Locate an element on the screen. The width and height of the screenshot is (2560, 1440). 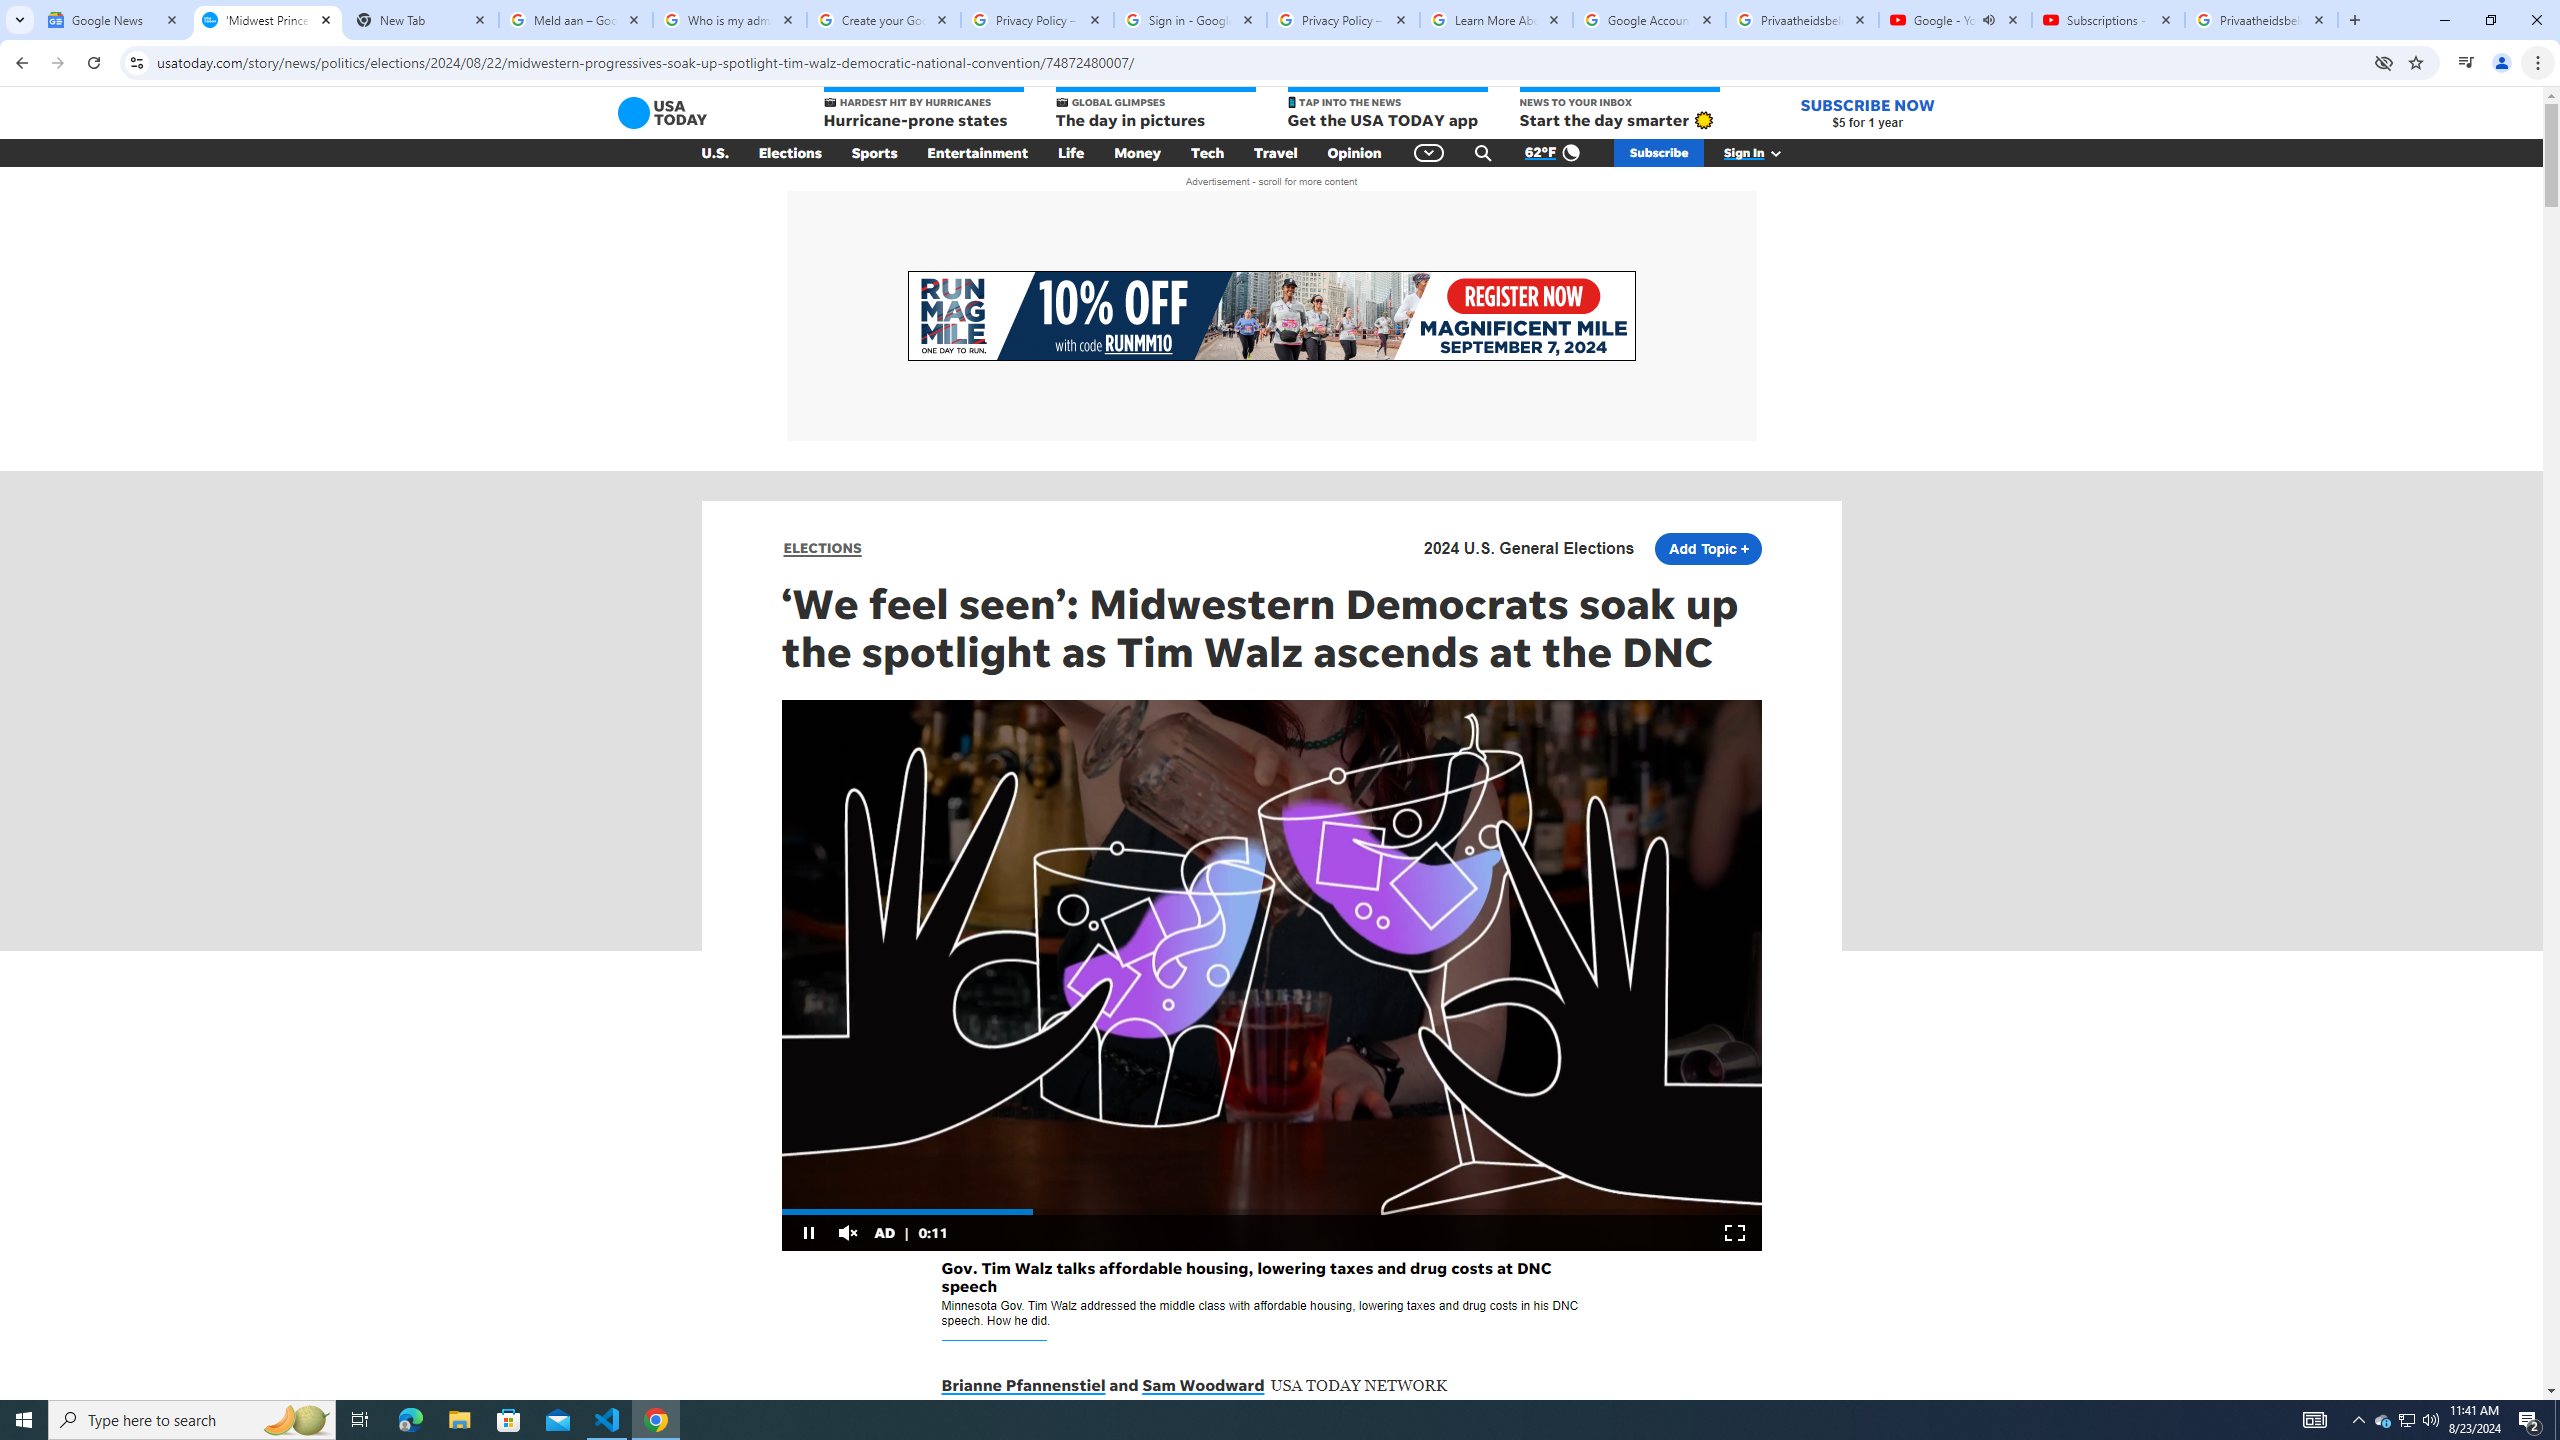
AutomationID: aw0 is located at coordinates (1270, 317).